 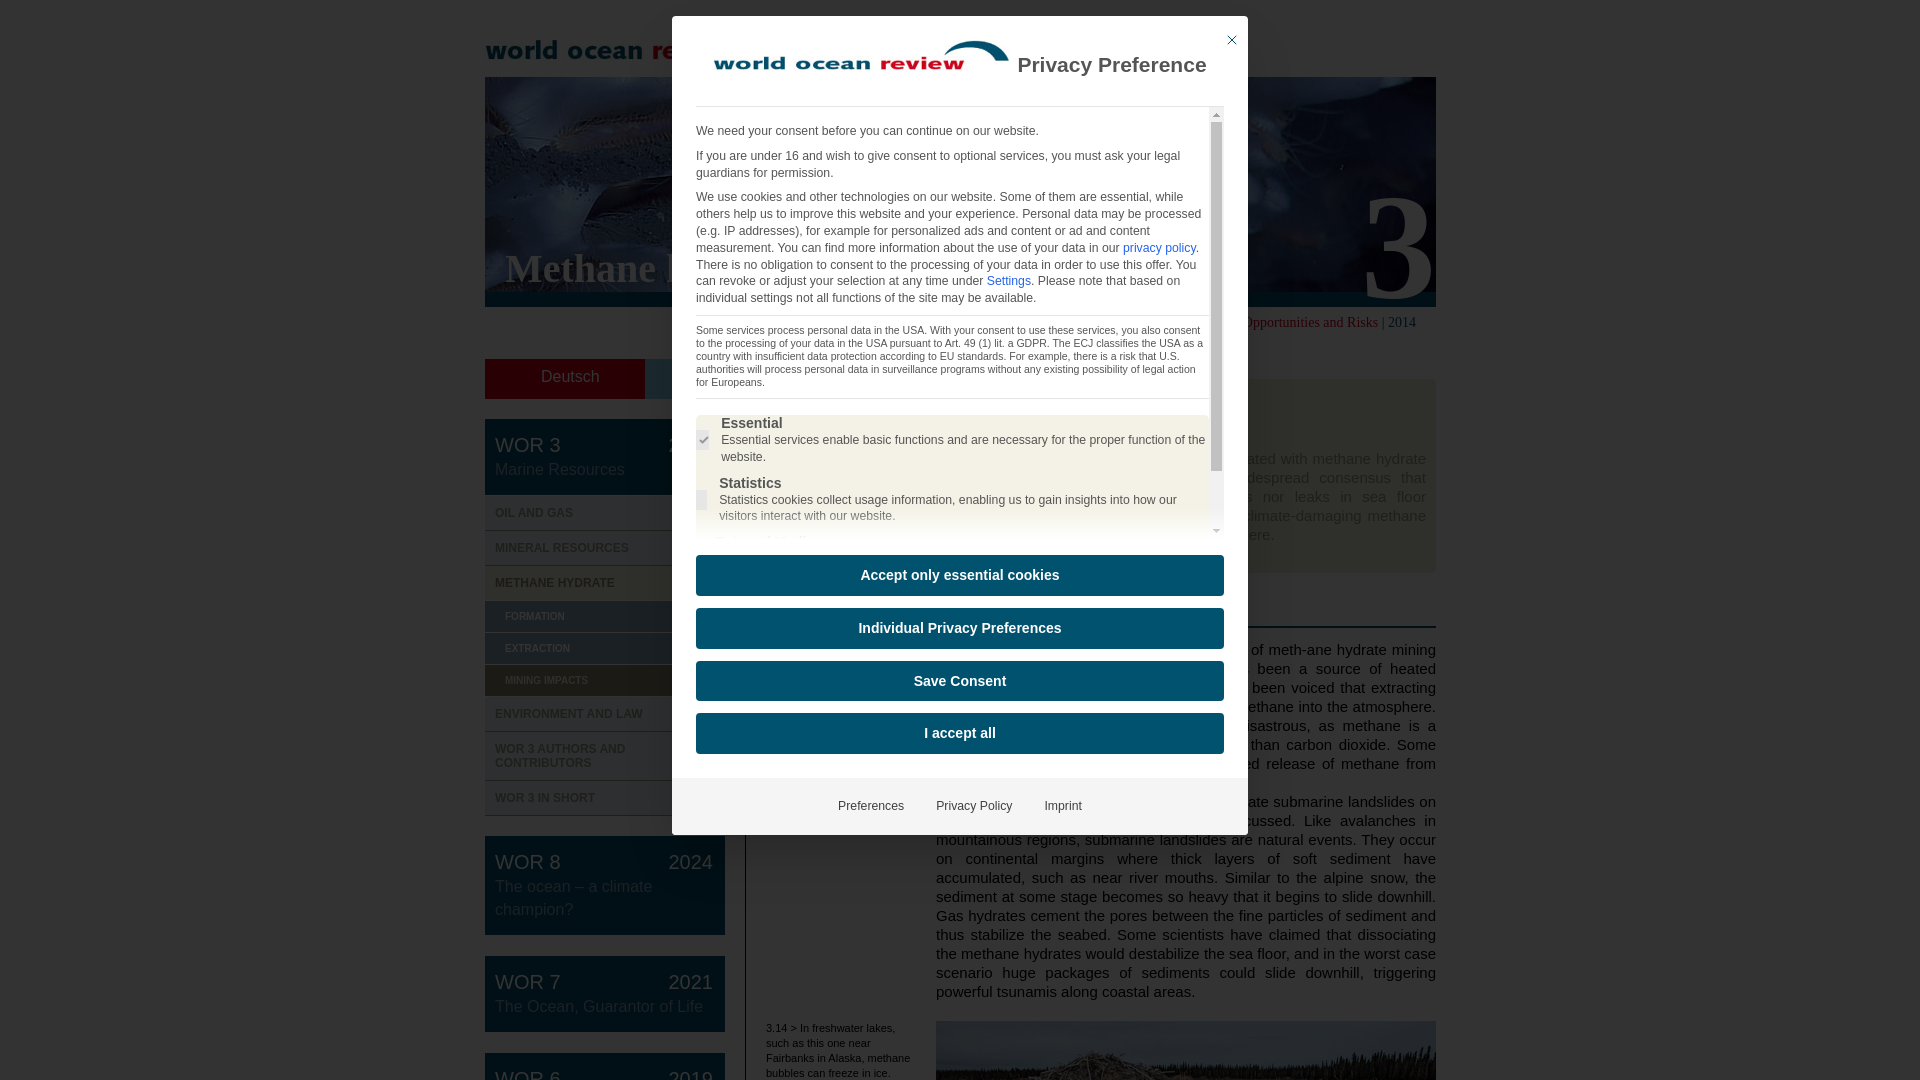 What do you see at coordinates (605, 616) in the screenshot?
I see `WOR 3 IN SHORT` at bounding box center [605, 616].